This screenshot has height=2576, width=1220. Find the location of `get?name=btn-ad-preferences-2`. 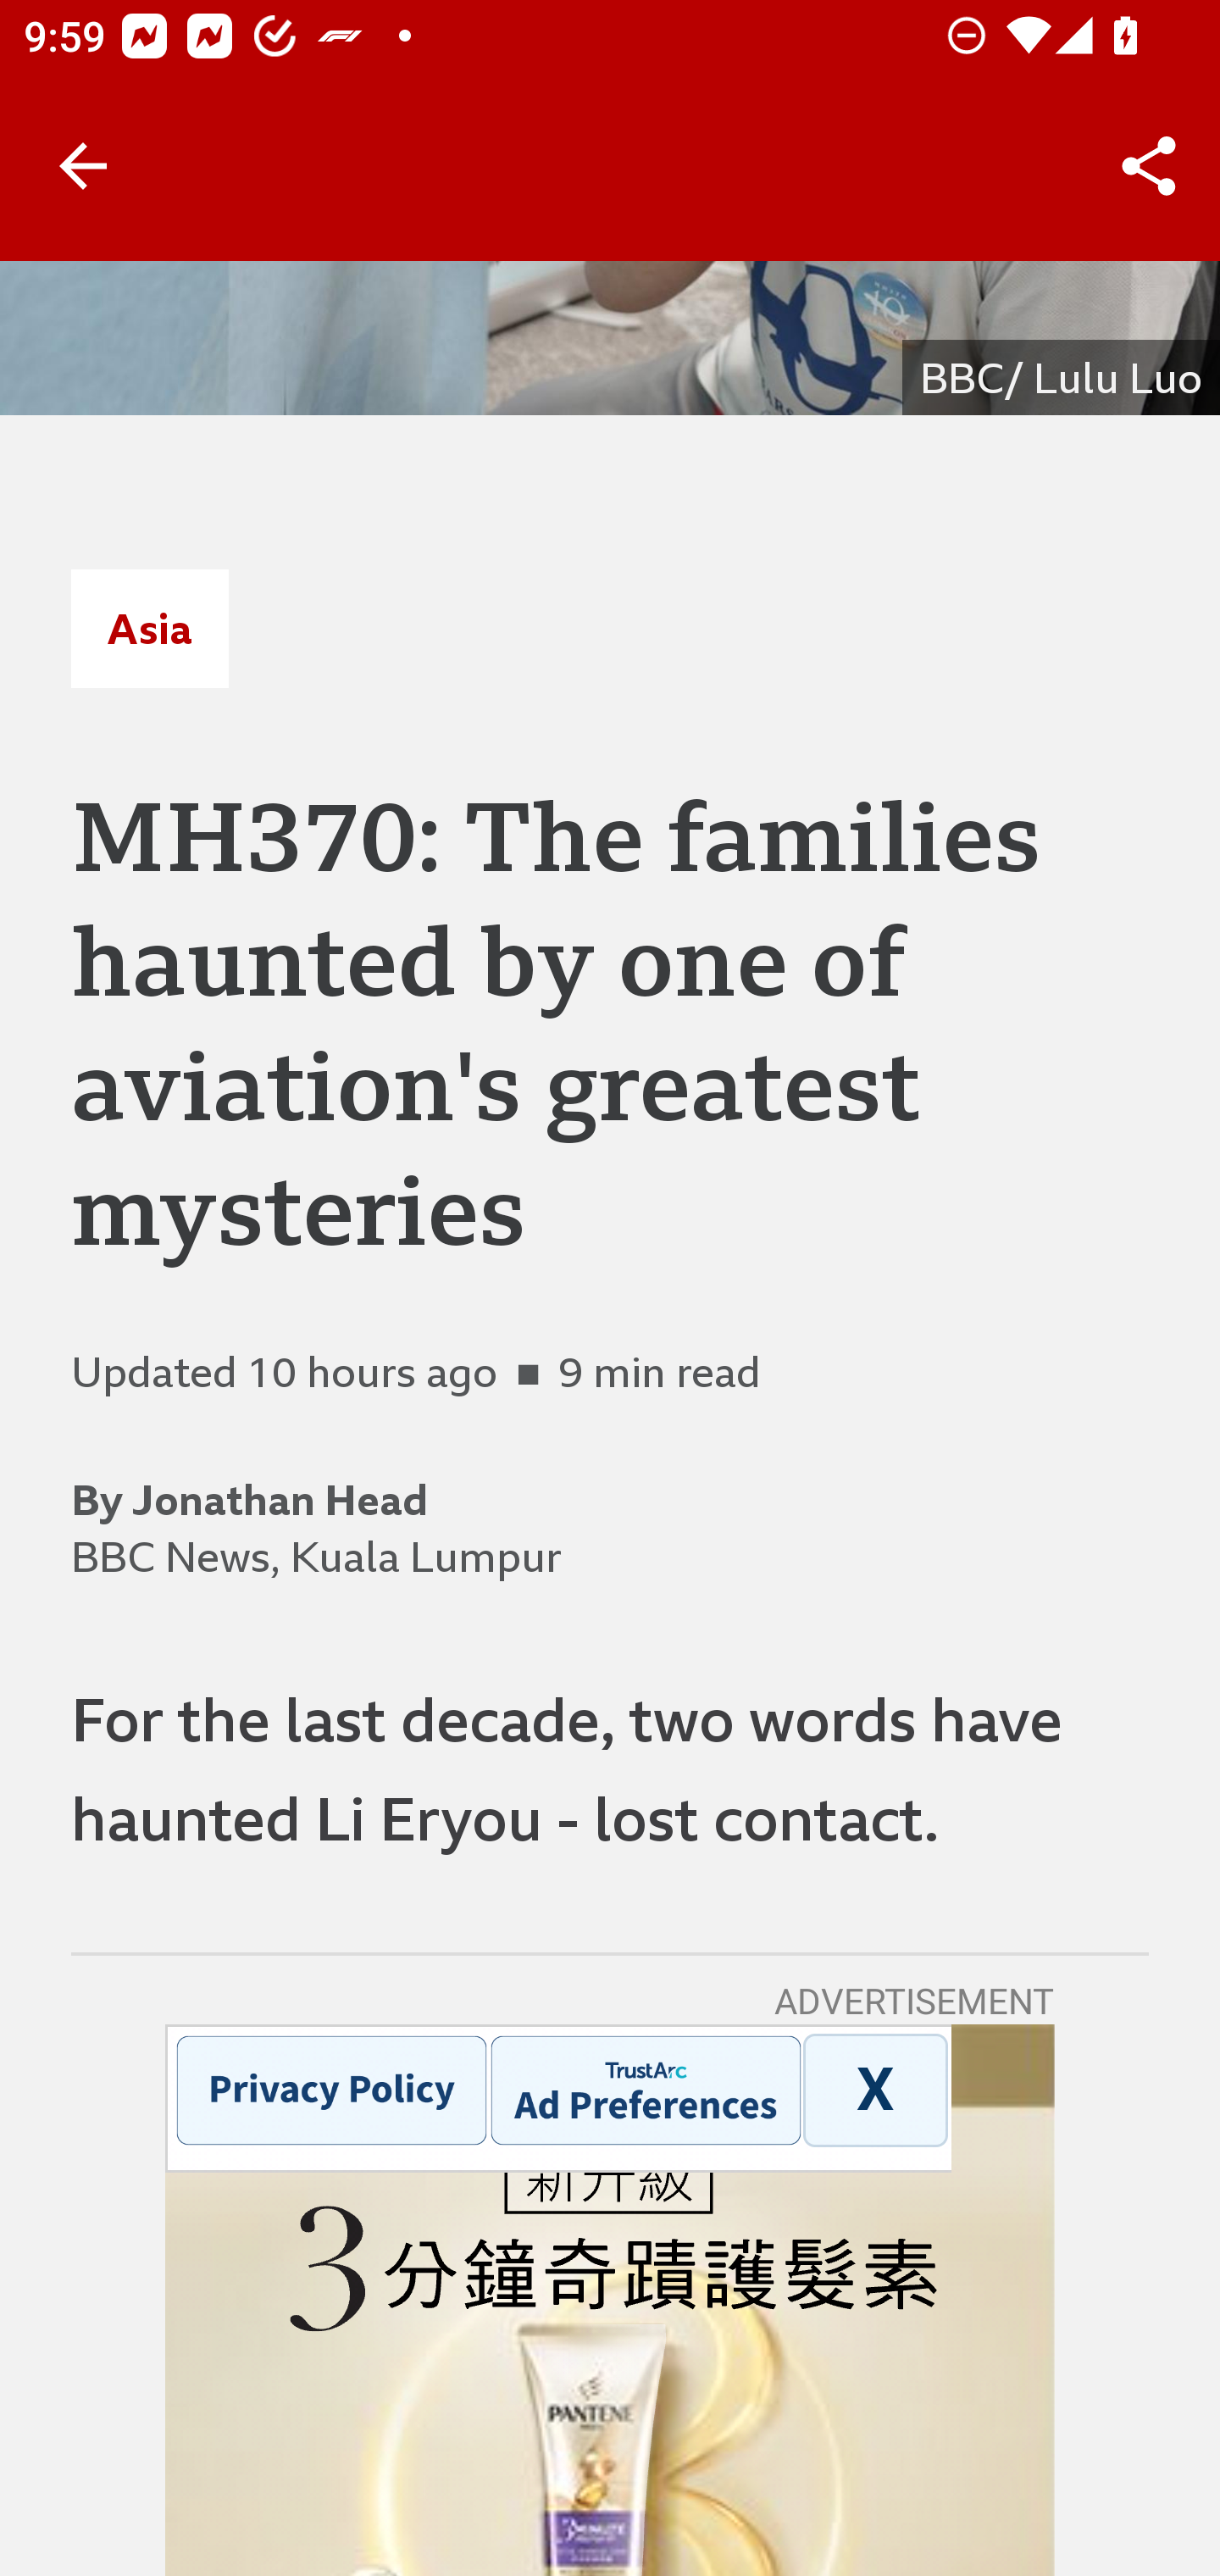

get?name=btn-ad-preferences-2 is located at coordinates (646, 2089).